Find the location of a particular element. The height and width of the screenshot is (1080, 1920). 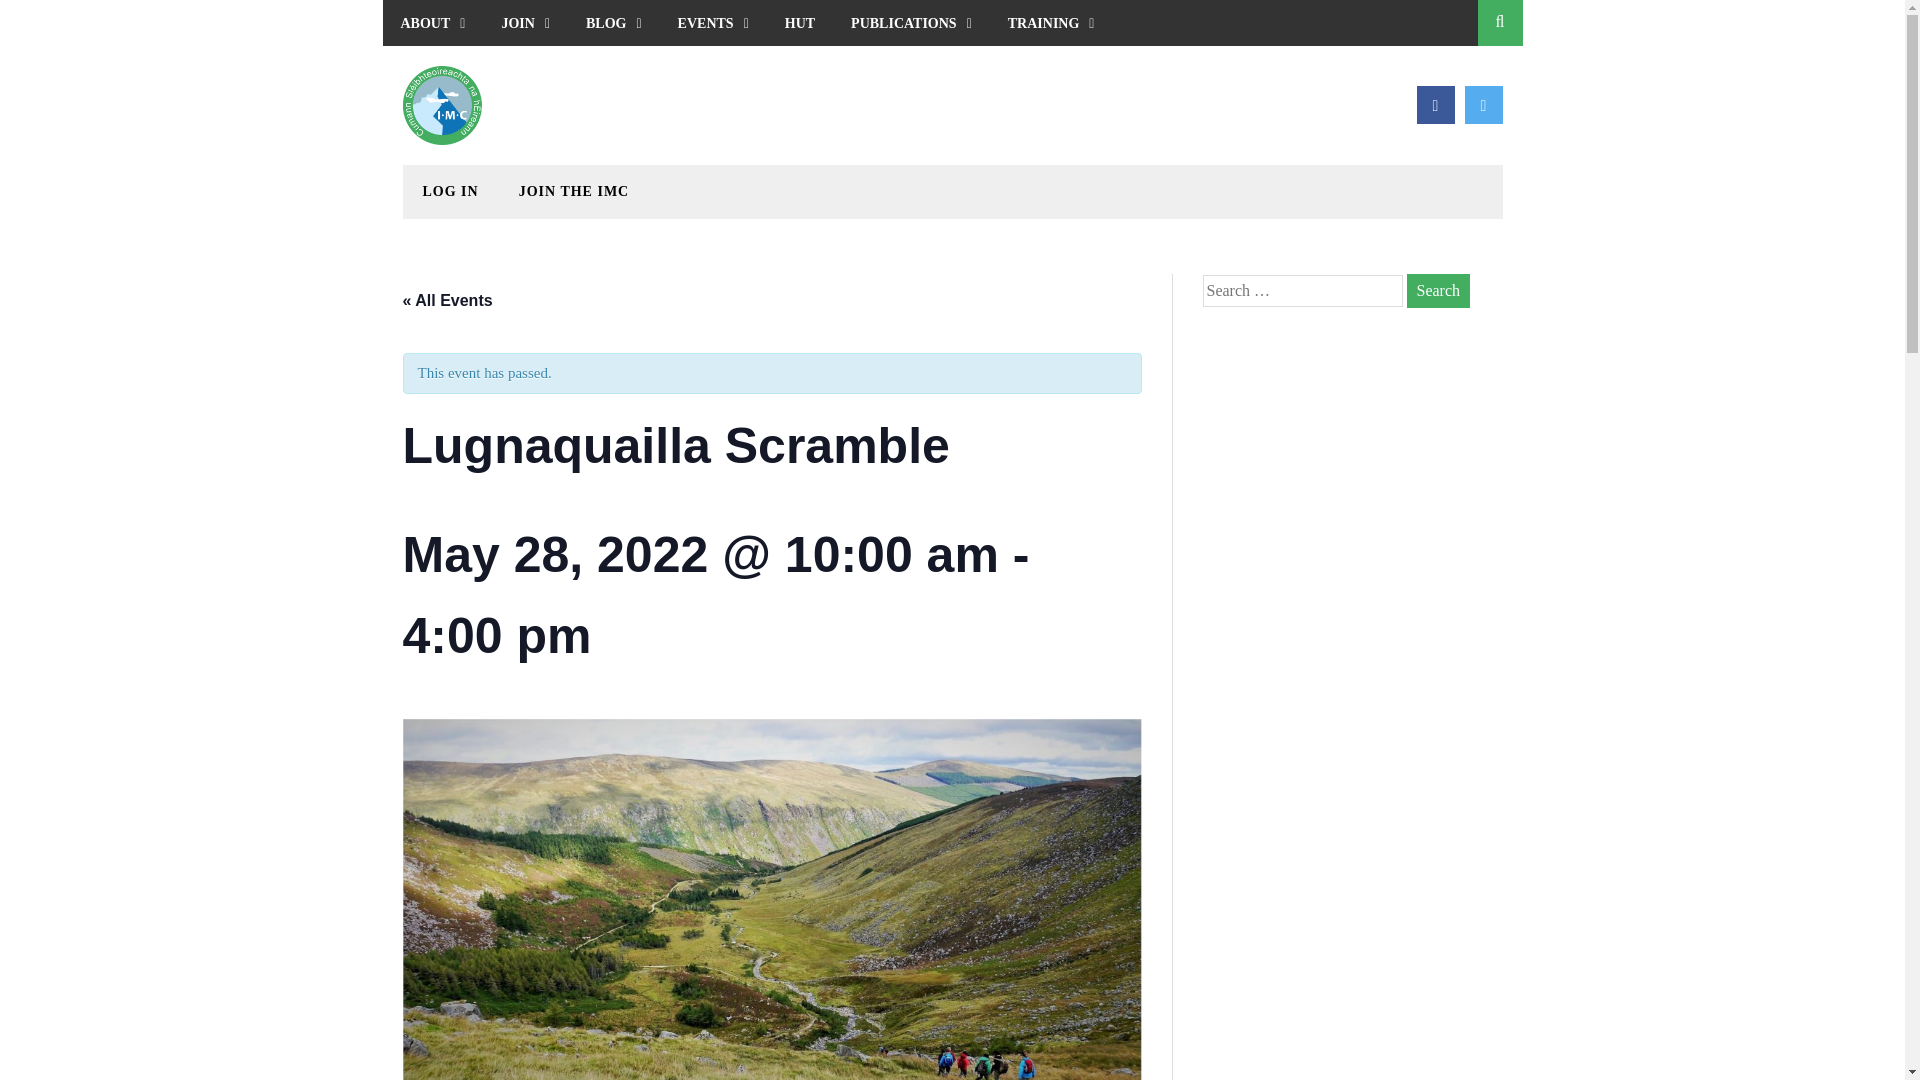

BLOG is located at coordinates (614, 23).